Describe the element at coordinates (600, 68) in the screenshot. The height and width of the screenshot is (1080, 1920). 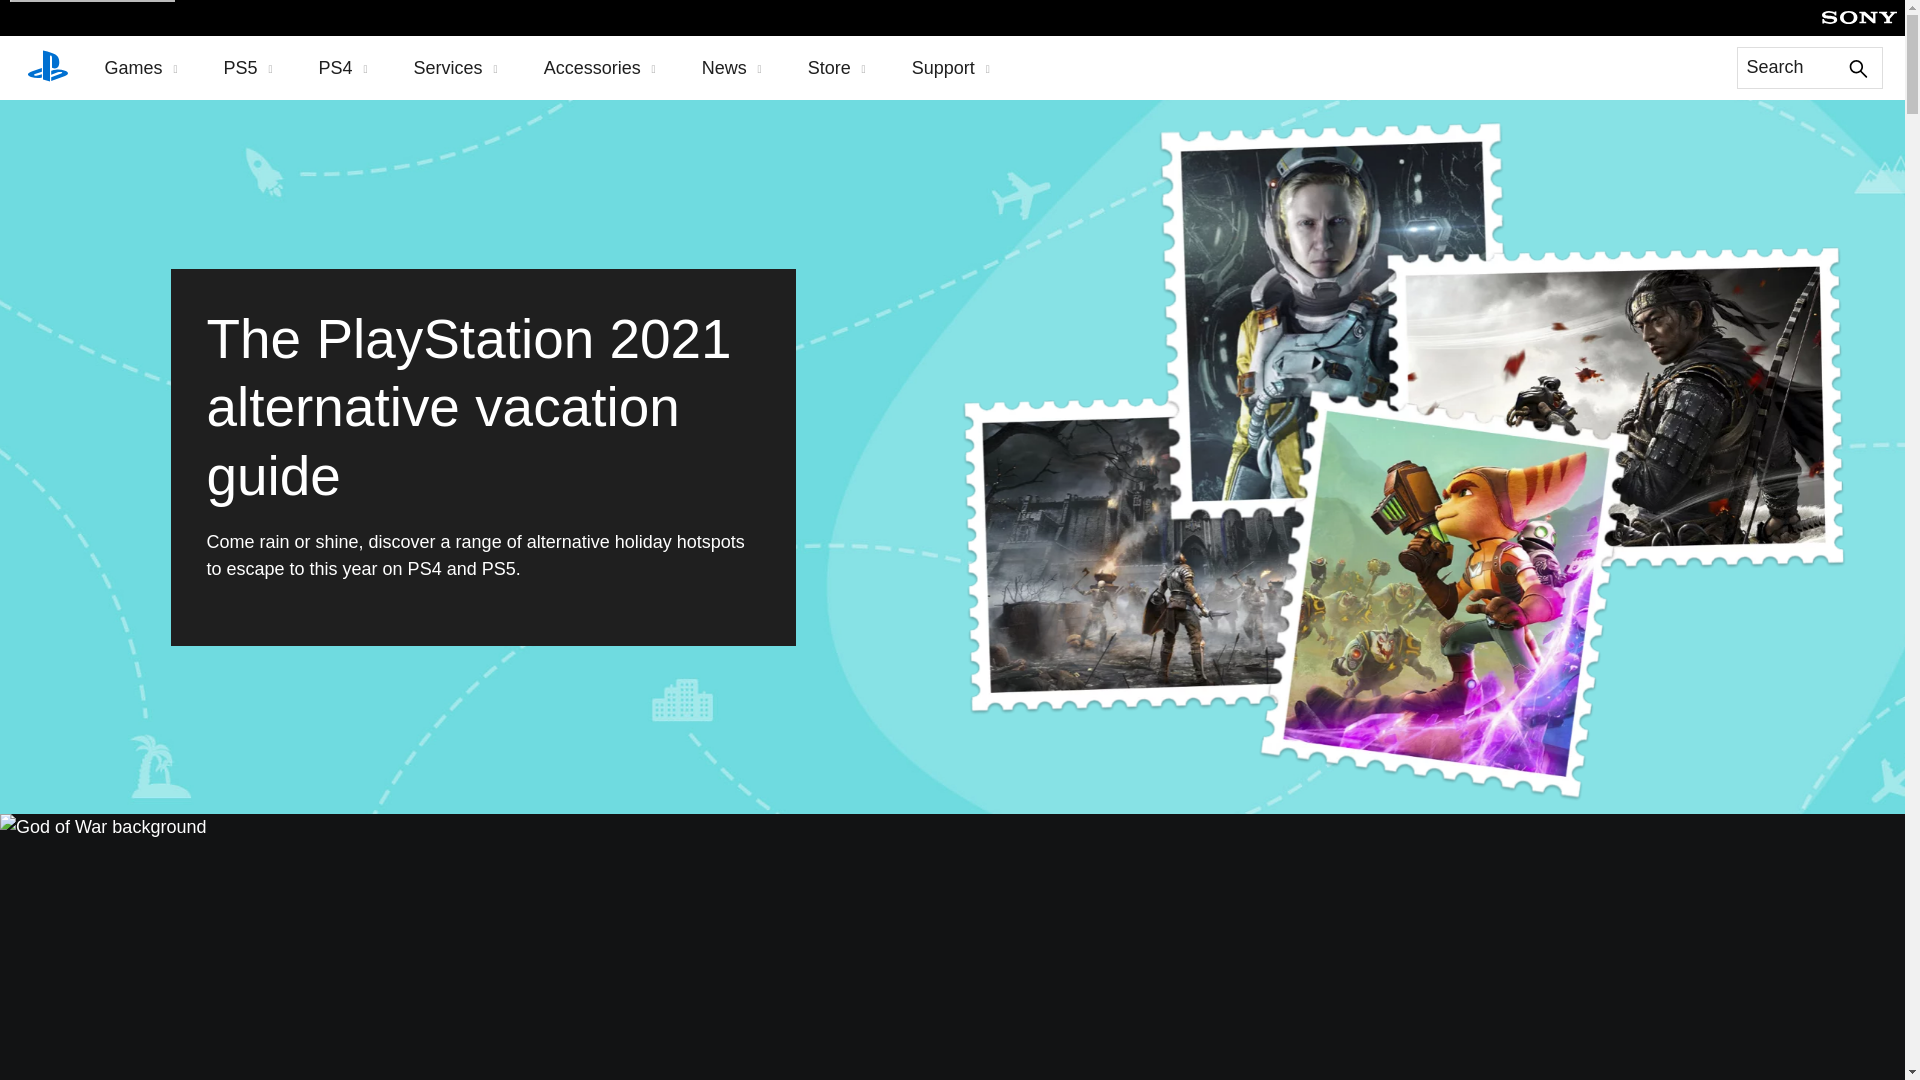
I see `Accessories` at that location.